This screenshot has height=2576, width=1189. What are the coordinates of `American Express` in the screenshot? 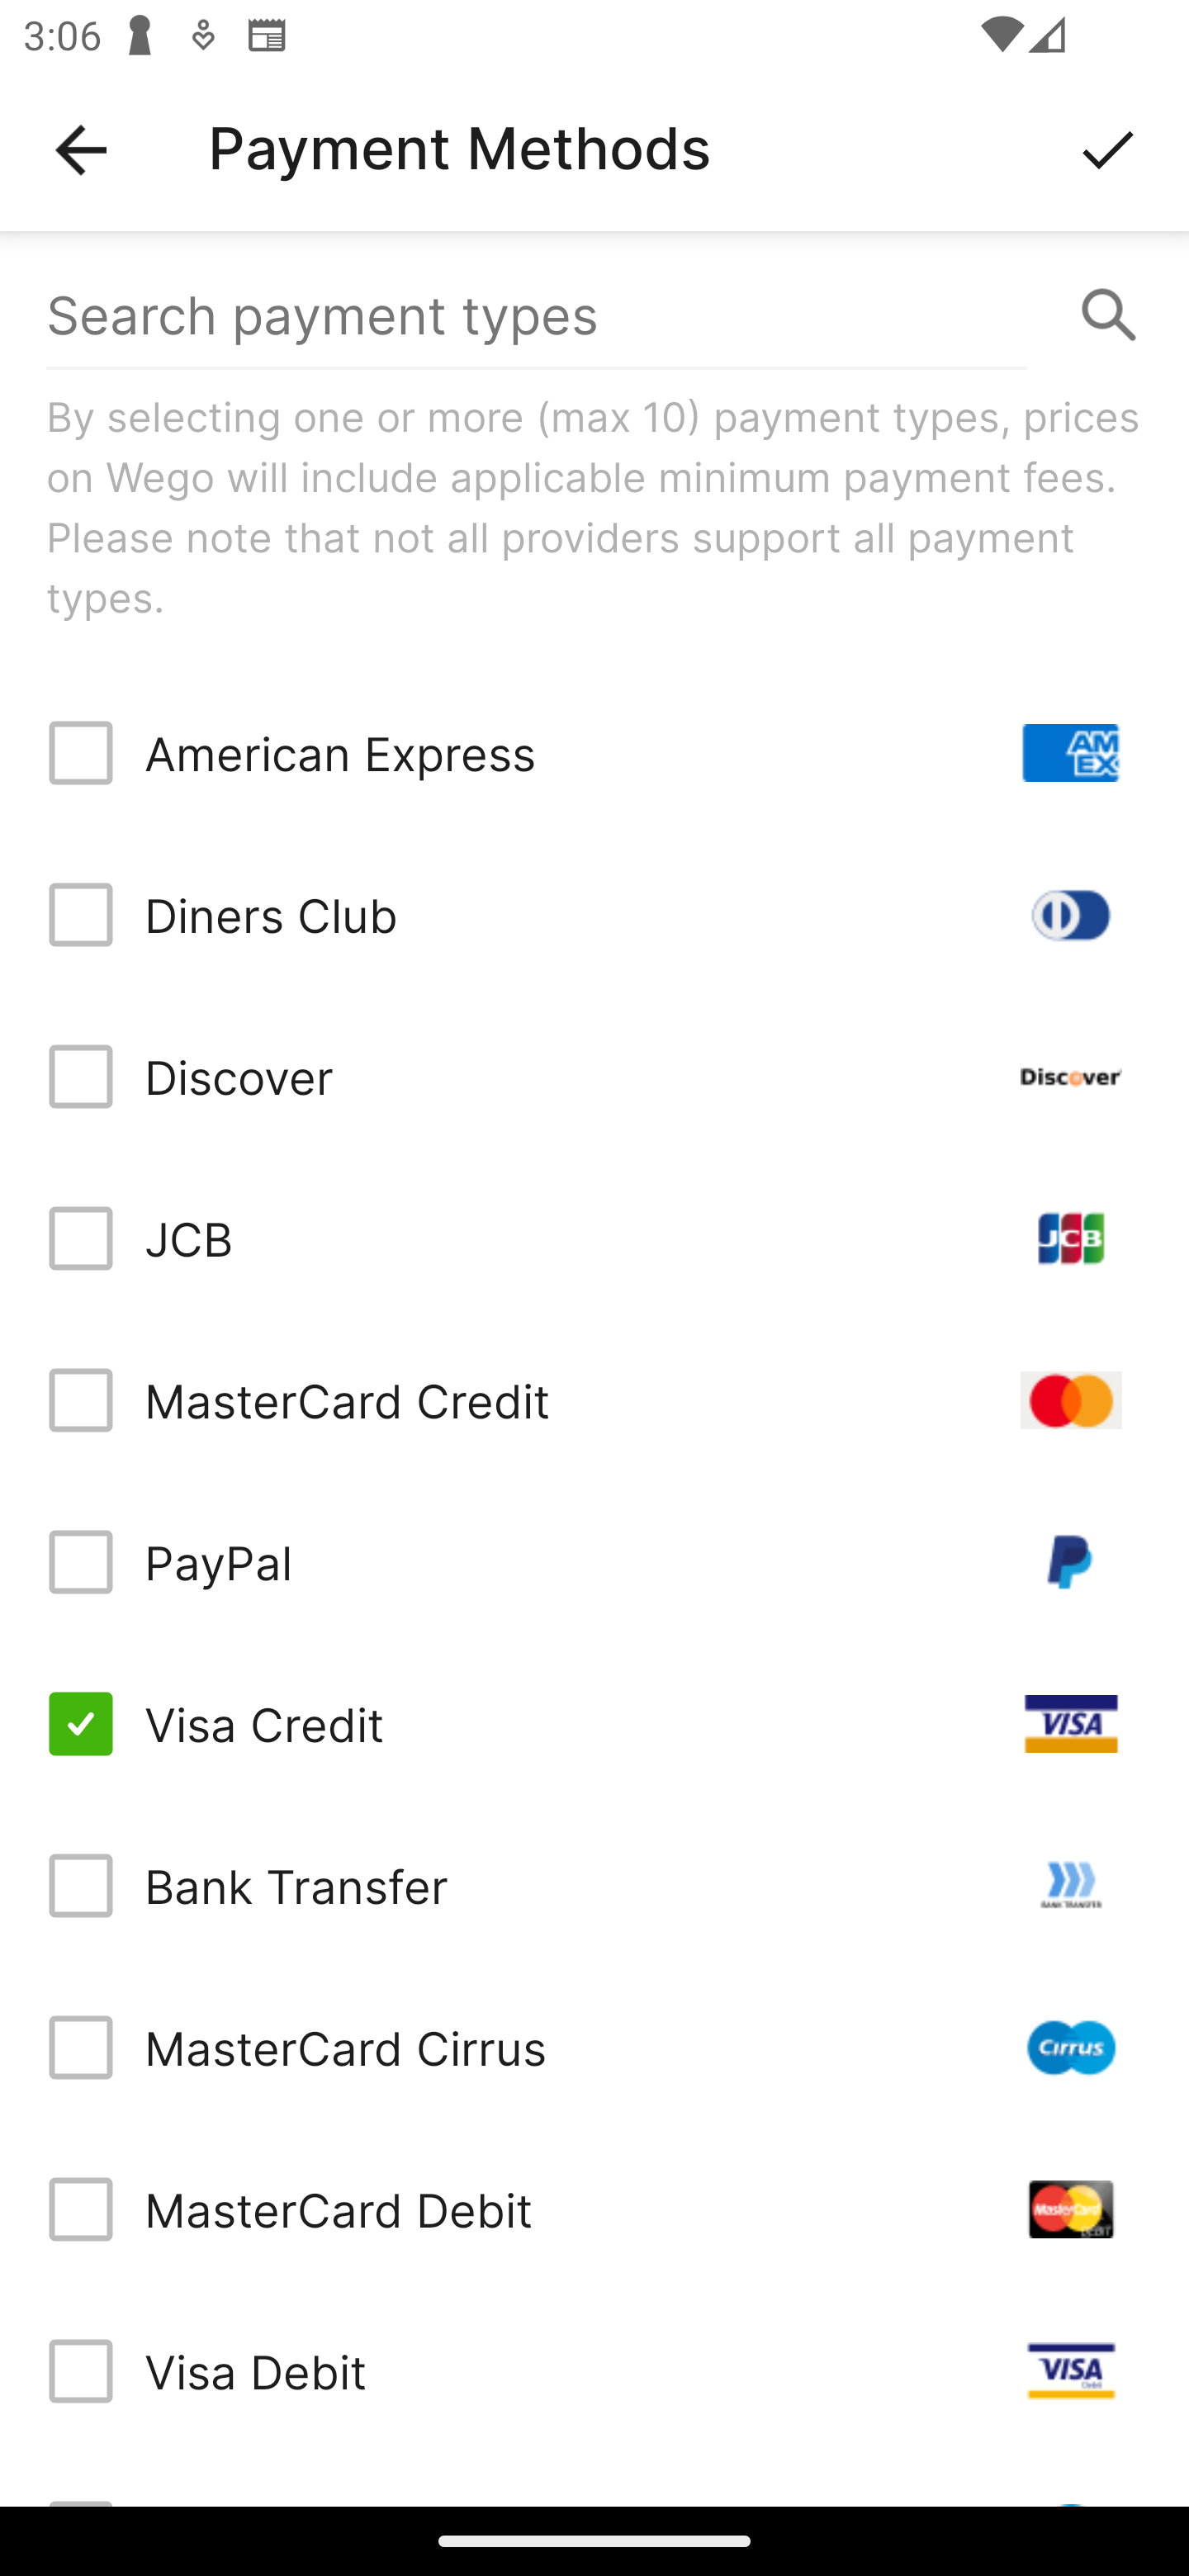 It's located at (594, 753).